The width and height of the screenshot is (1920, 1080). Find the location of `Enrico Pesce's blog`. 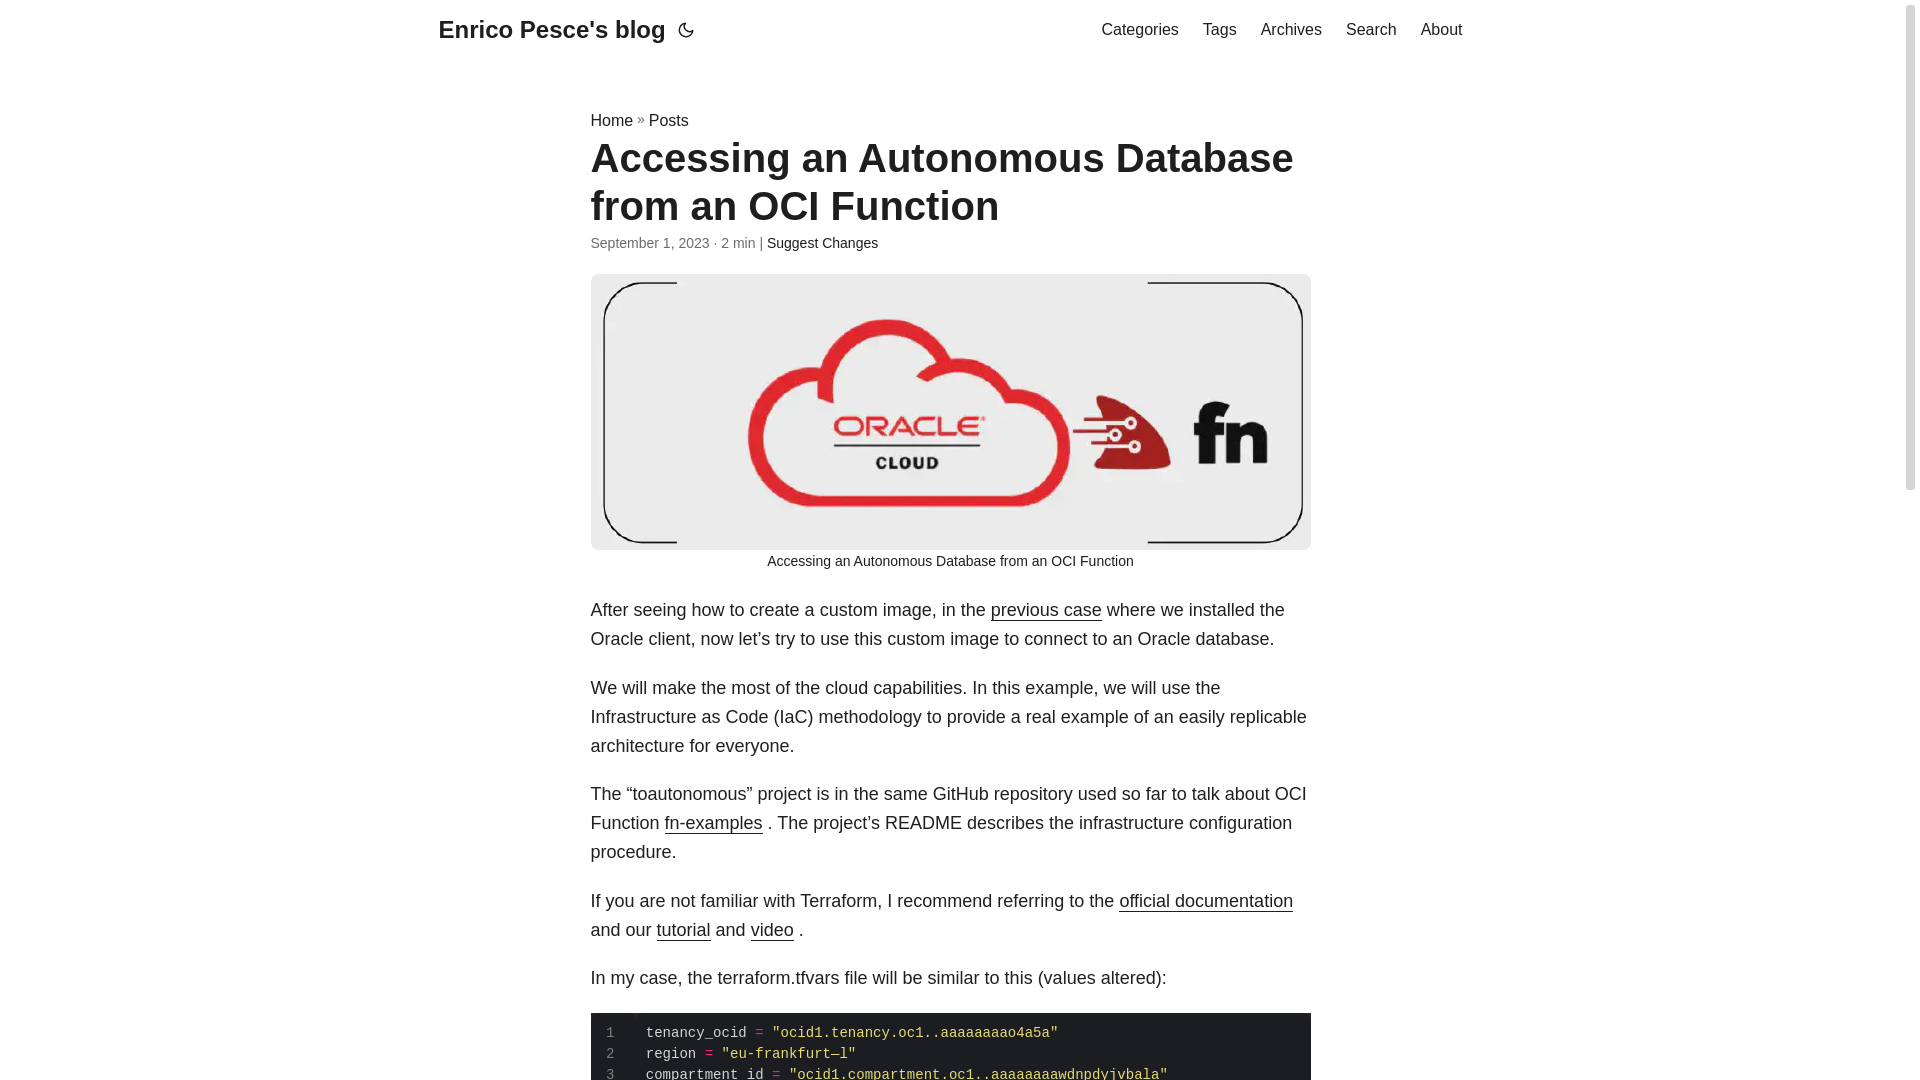

Enrico Pesce's blog is located at coordinates (550, 30).